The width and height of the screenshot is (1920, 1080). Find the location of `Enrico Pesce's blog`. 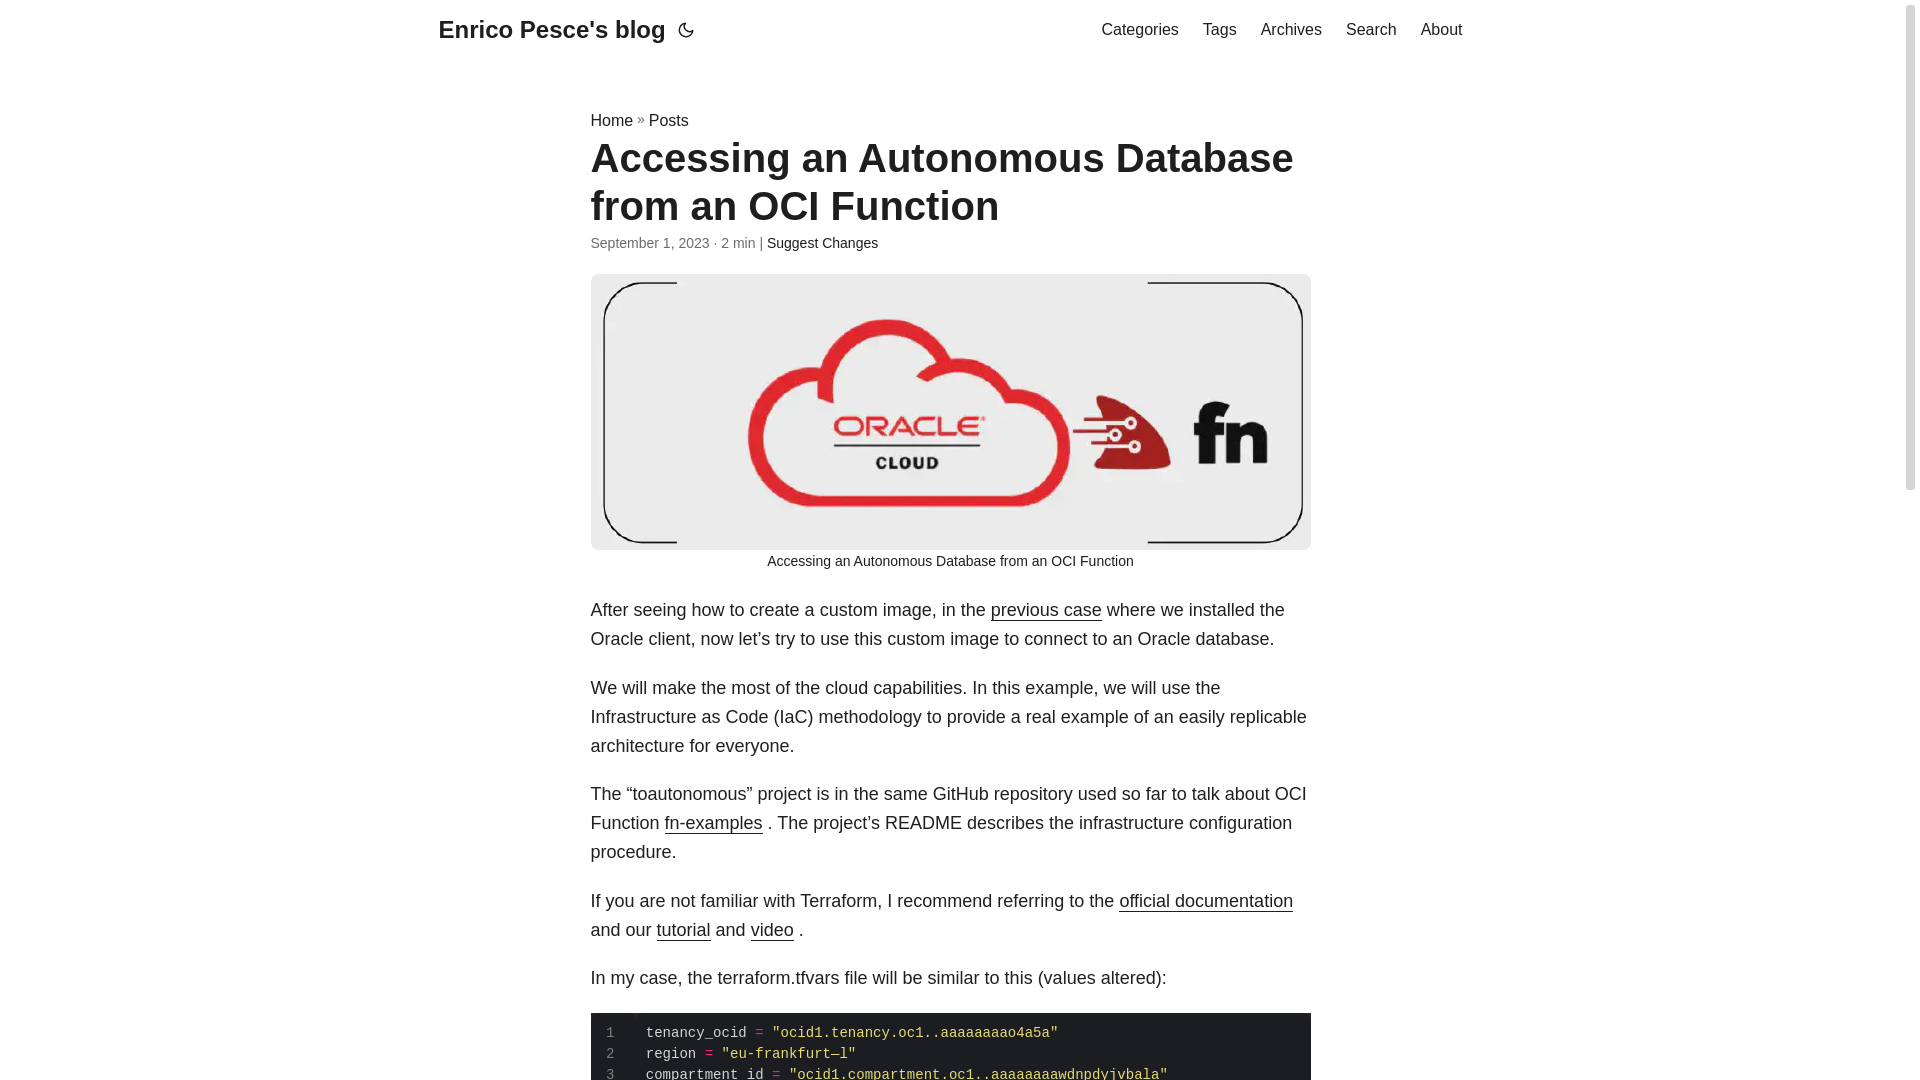

Enrico Pesce's blog is located at coordinates (550, 30).